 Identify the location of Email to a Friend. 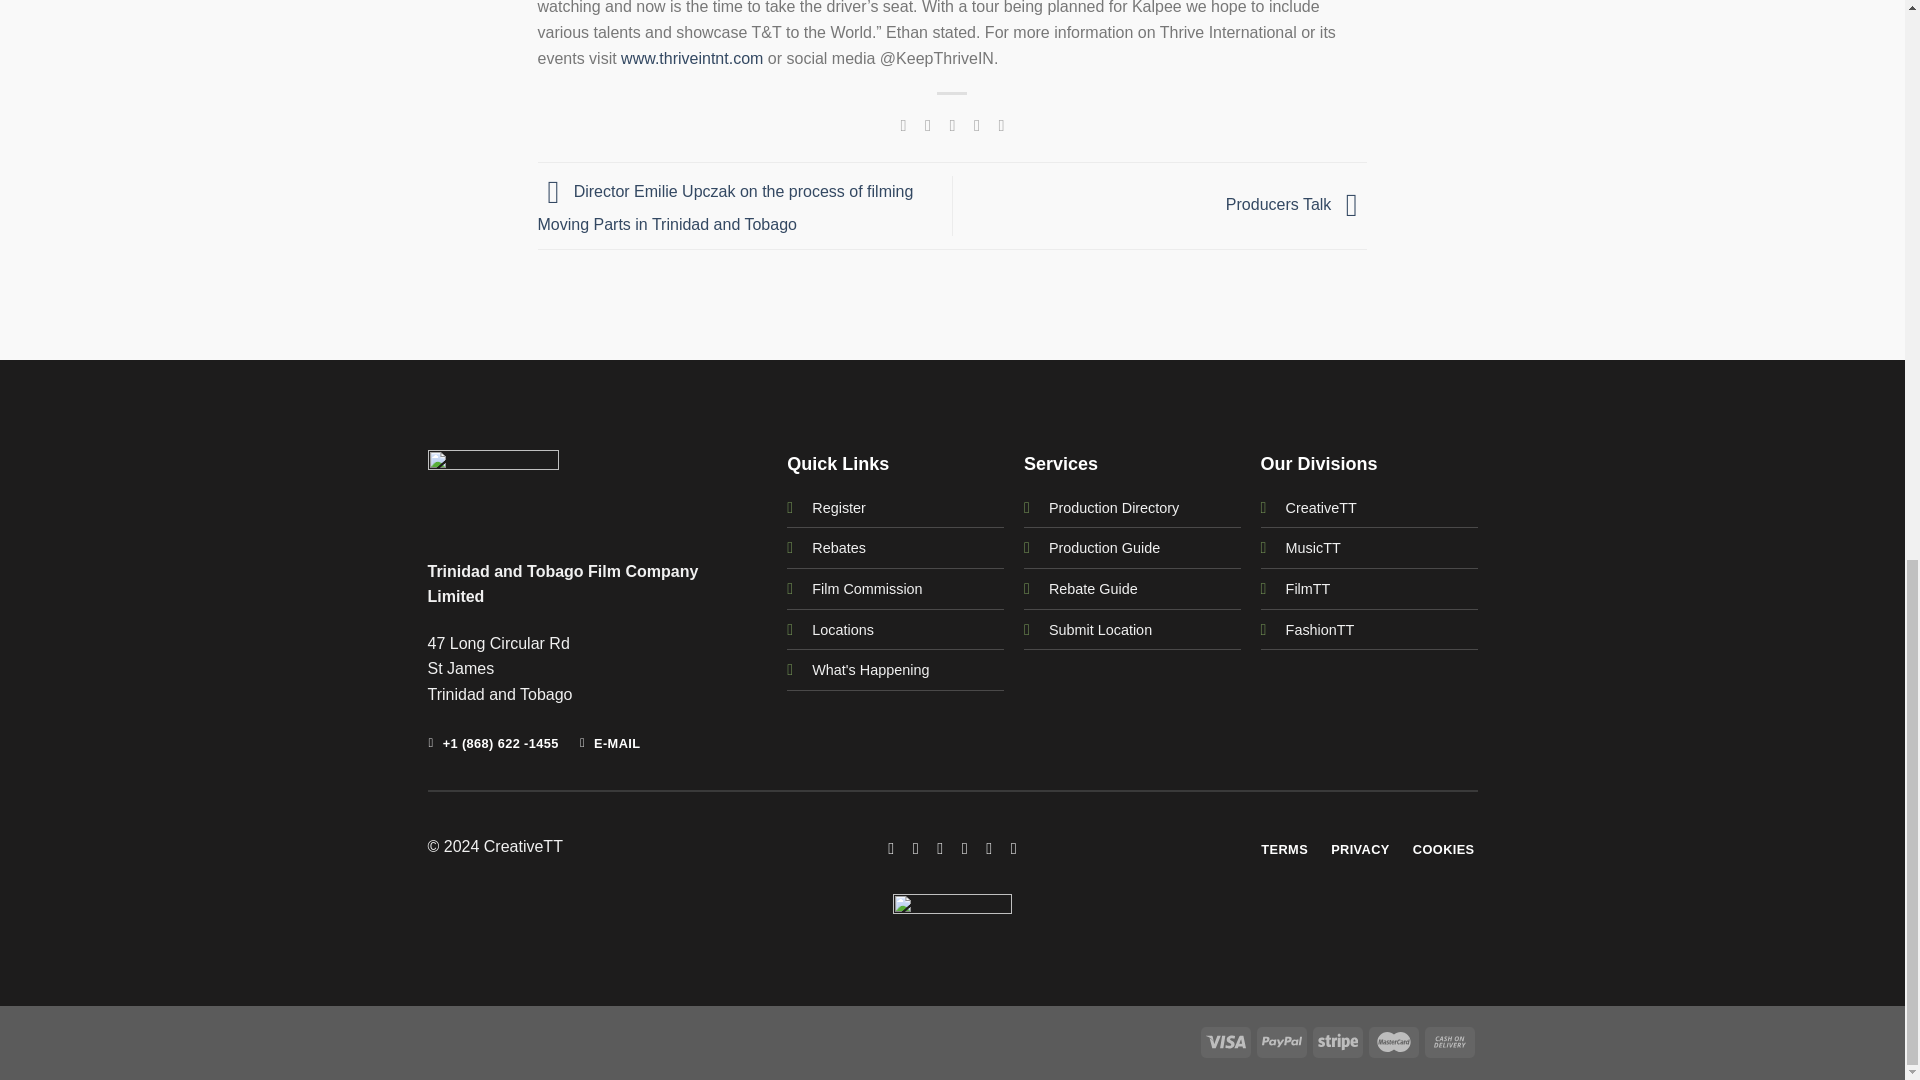
(952, 124).